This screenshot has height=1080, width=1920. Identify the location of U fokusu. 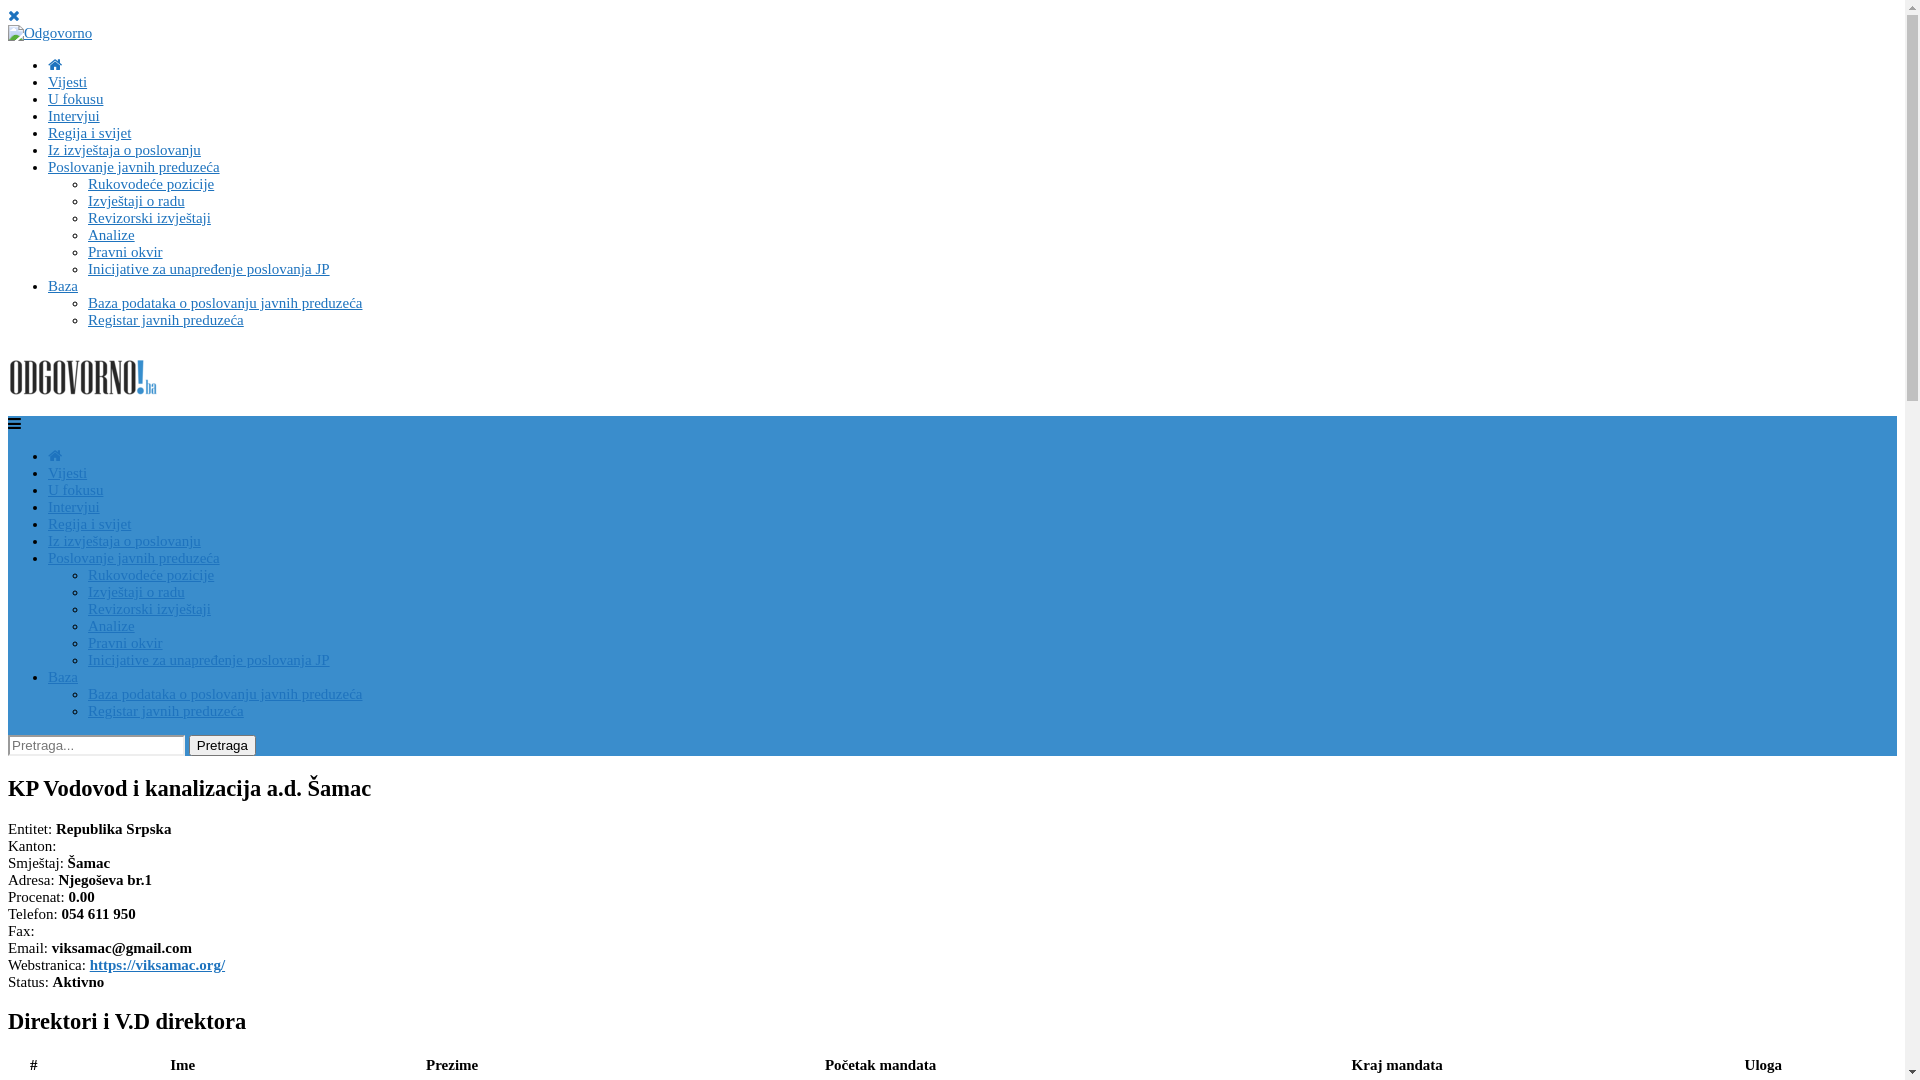
(76, 99).